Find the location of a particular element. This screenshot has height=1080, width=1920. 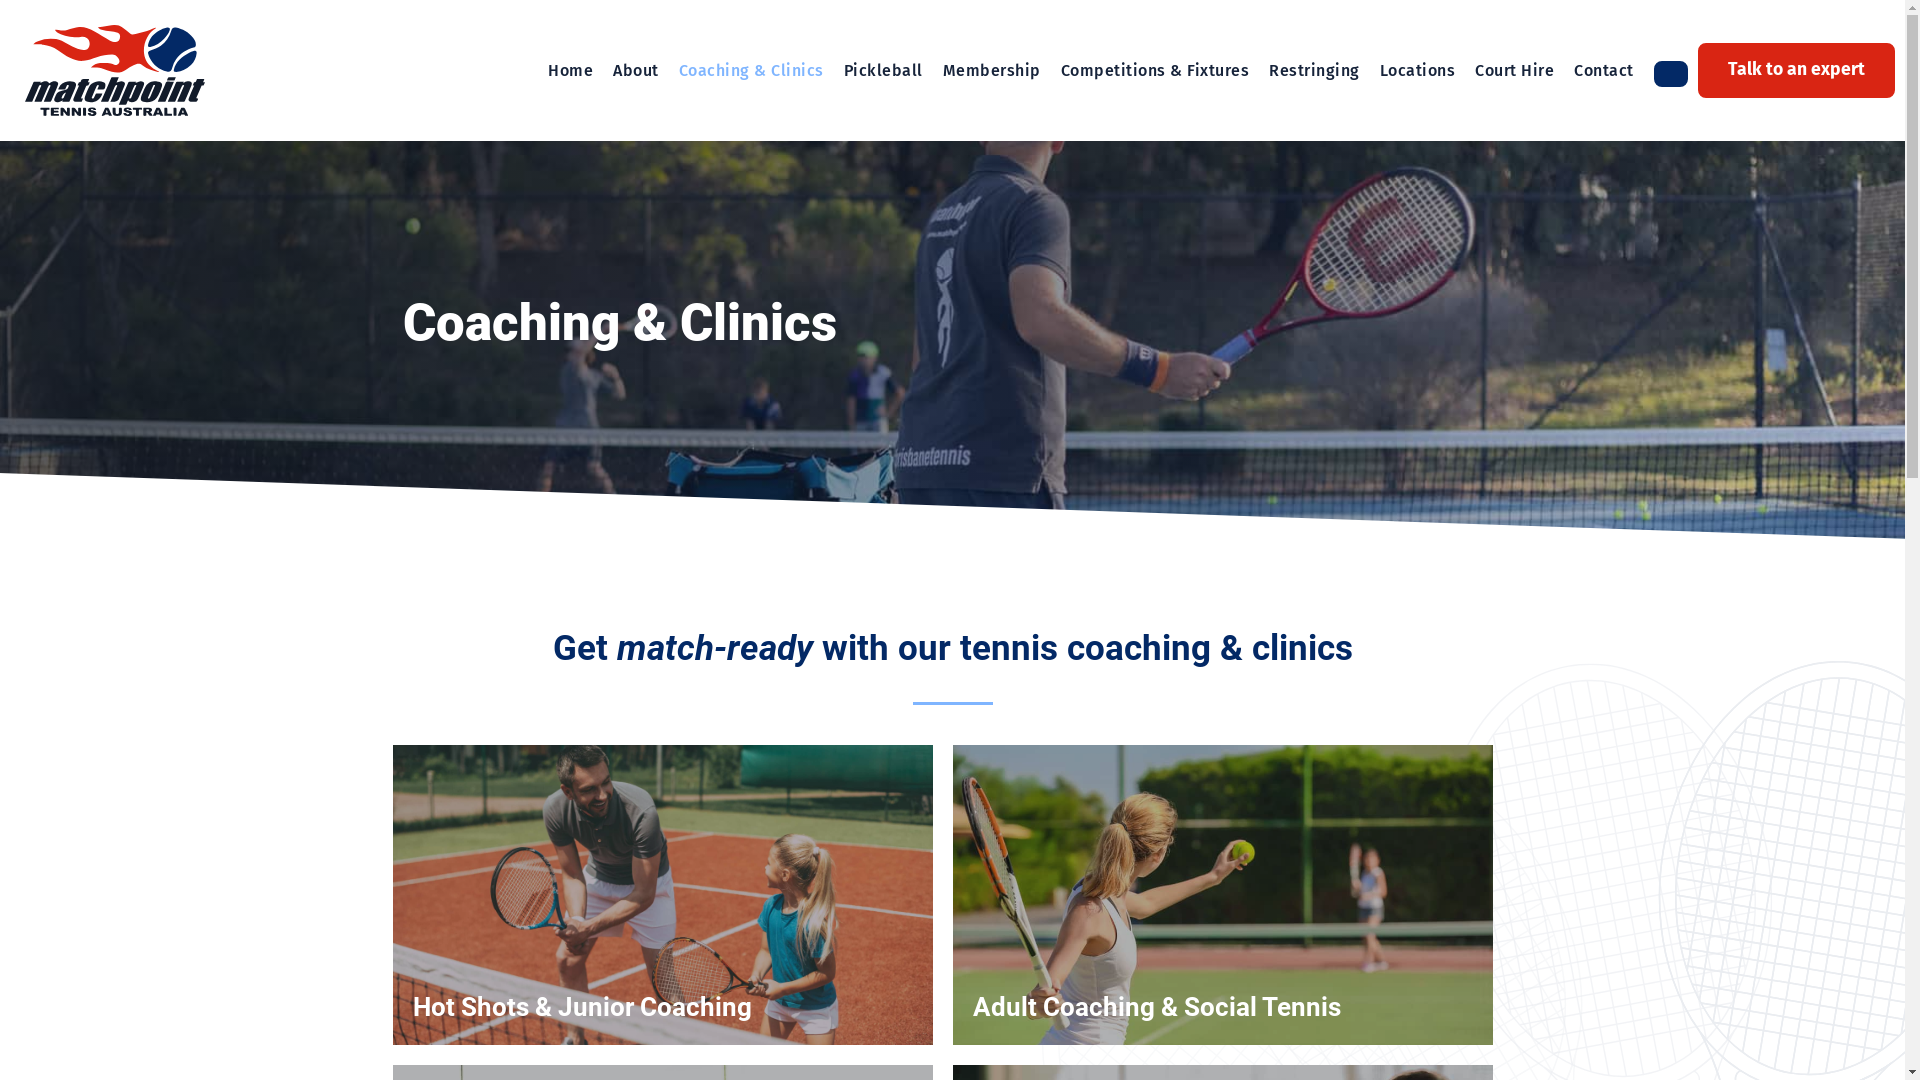

Contact is located at coordinates (1604, 71).